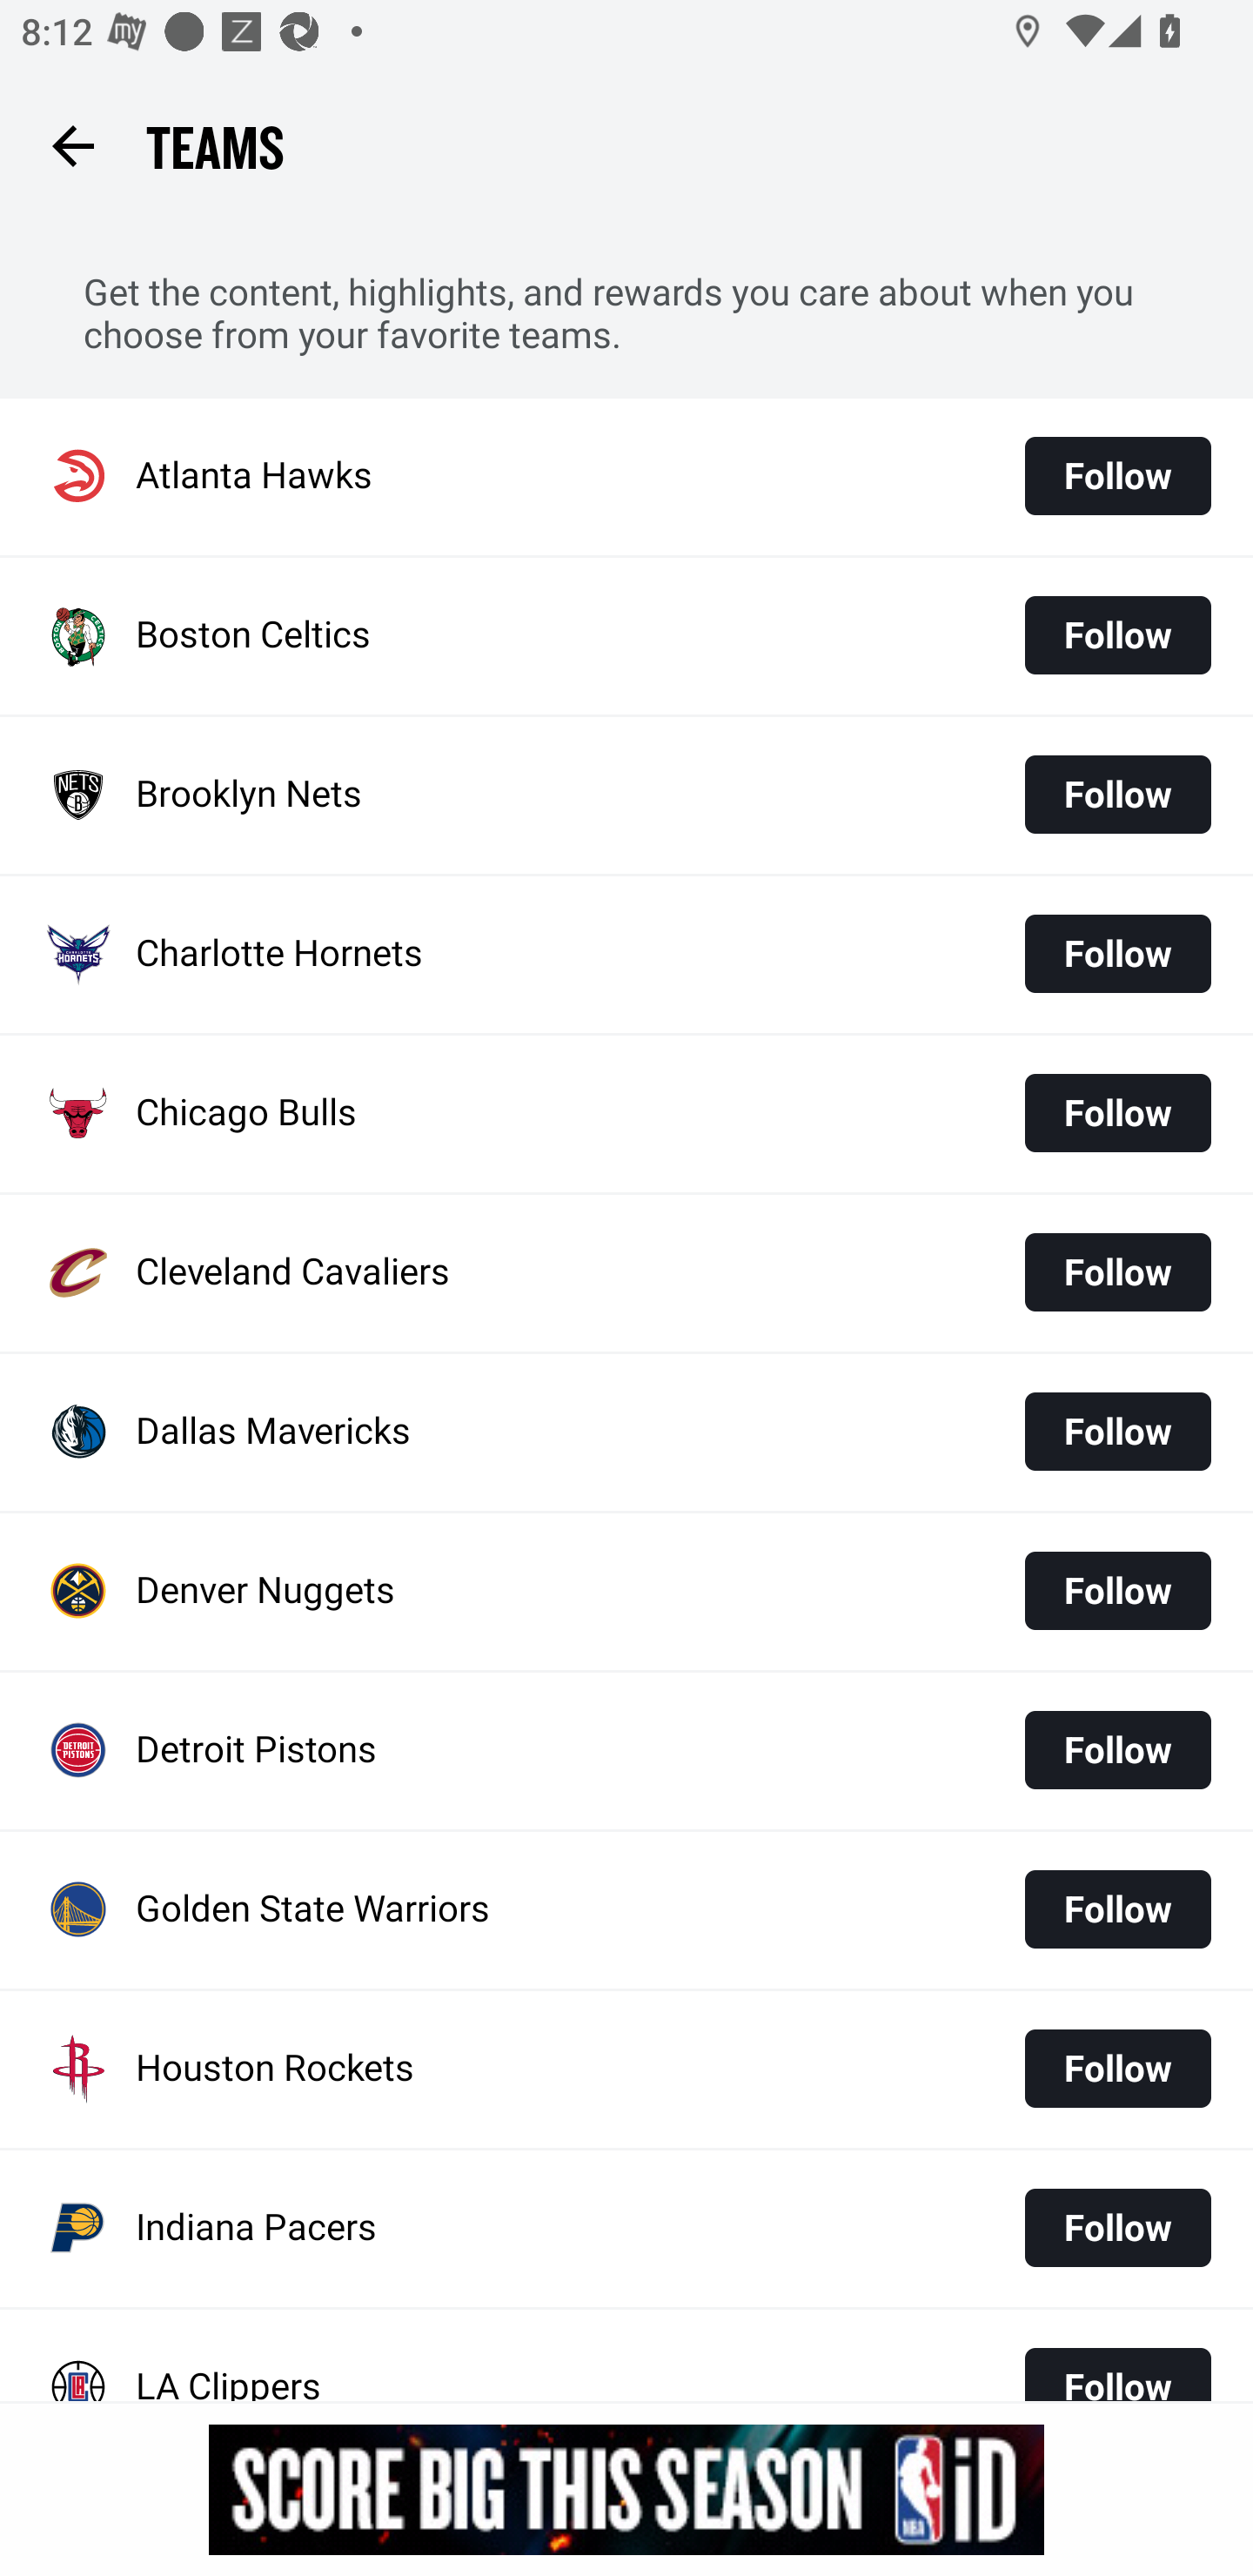 Image resolution: width=1253 pixels, height=2576 pixels. Describe the element at coordinates (1117, 1431) in the screenshot. I see `Follow` at that location.